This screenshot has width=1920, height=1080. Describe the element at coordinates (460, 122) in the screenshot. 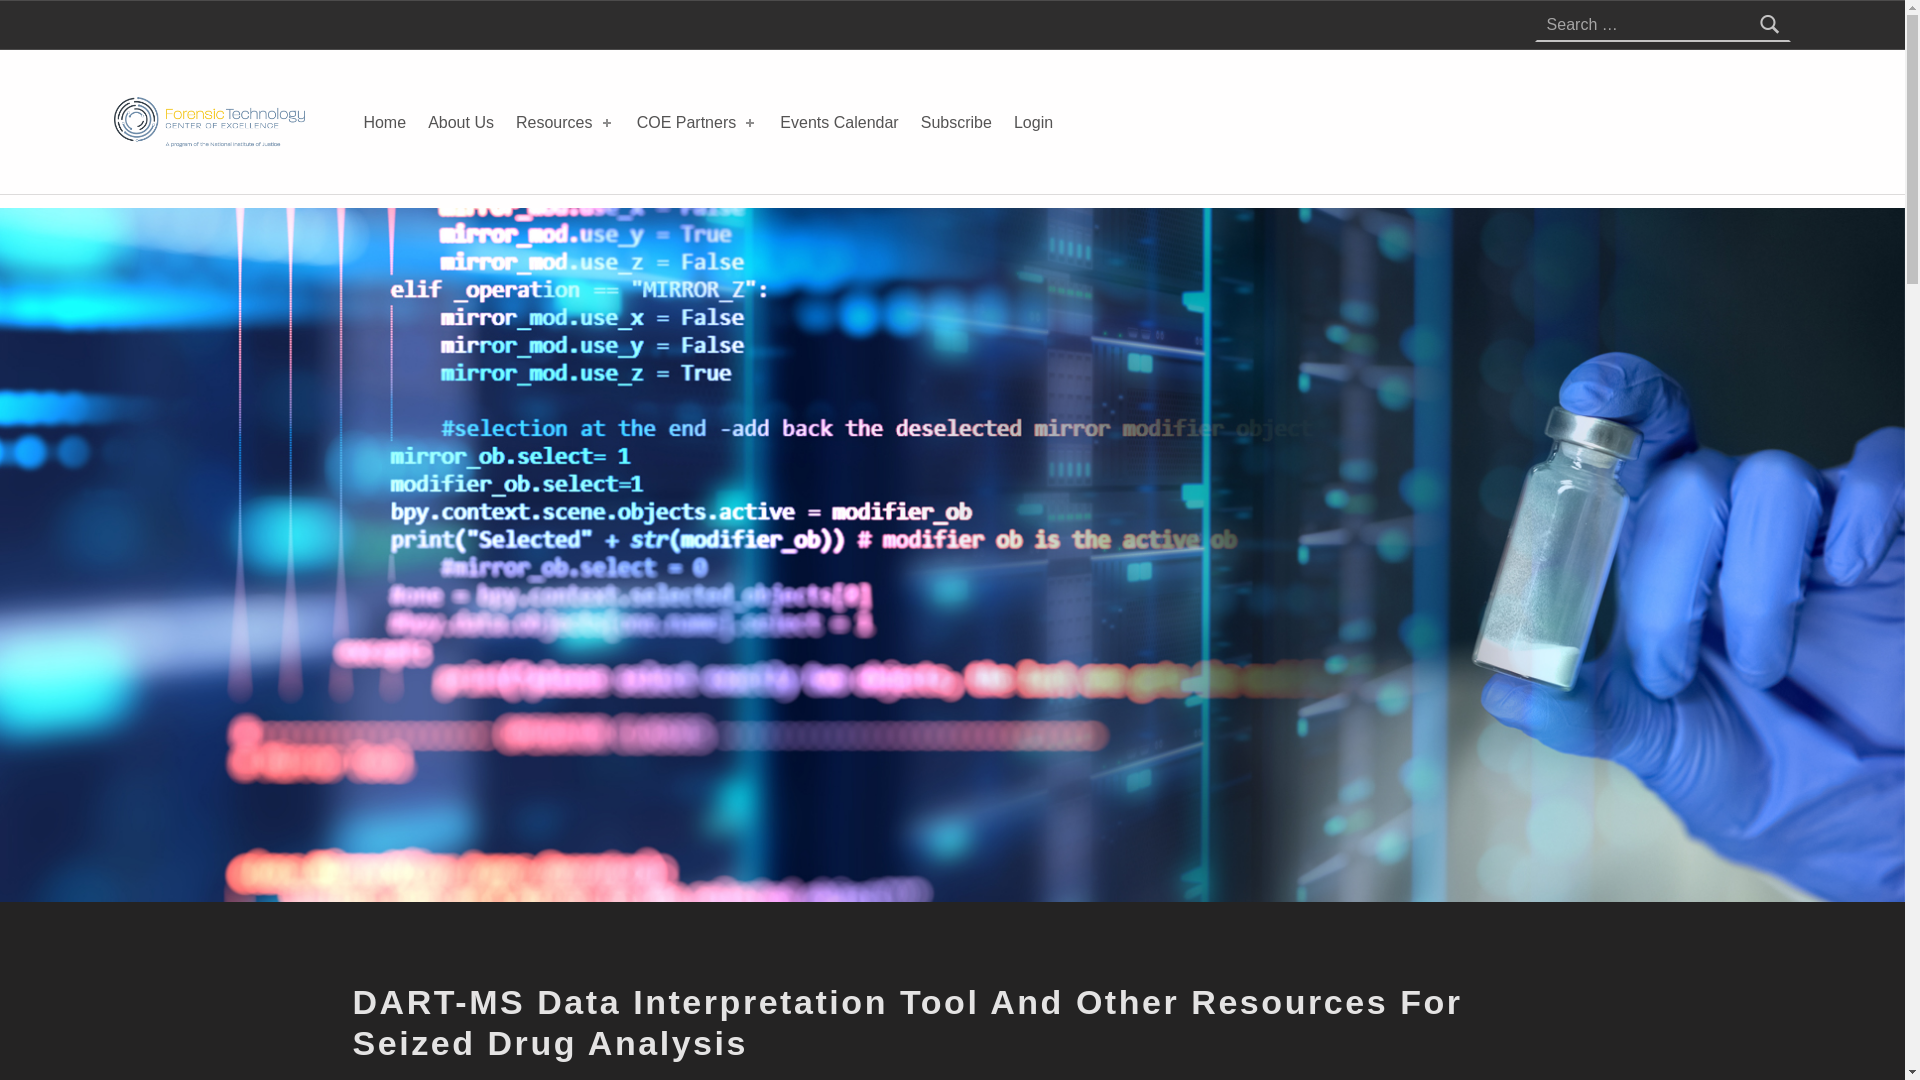

I see `About Us` at that location.